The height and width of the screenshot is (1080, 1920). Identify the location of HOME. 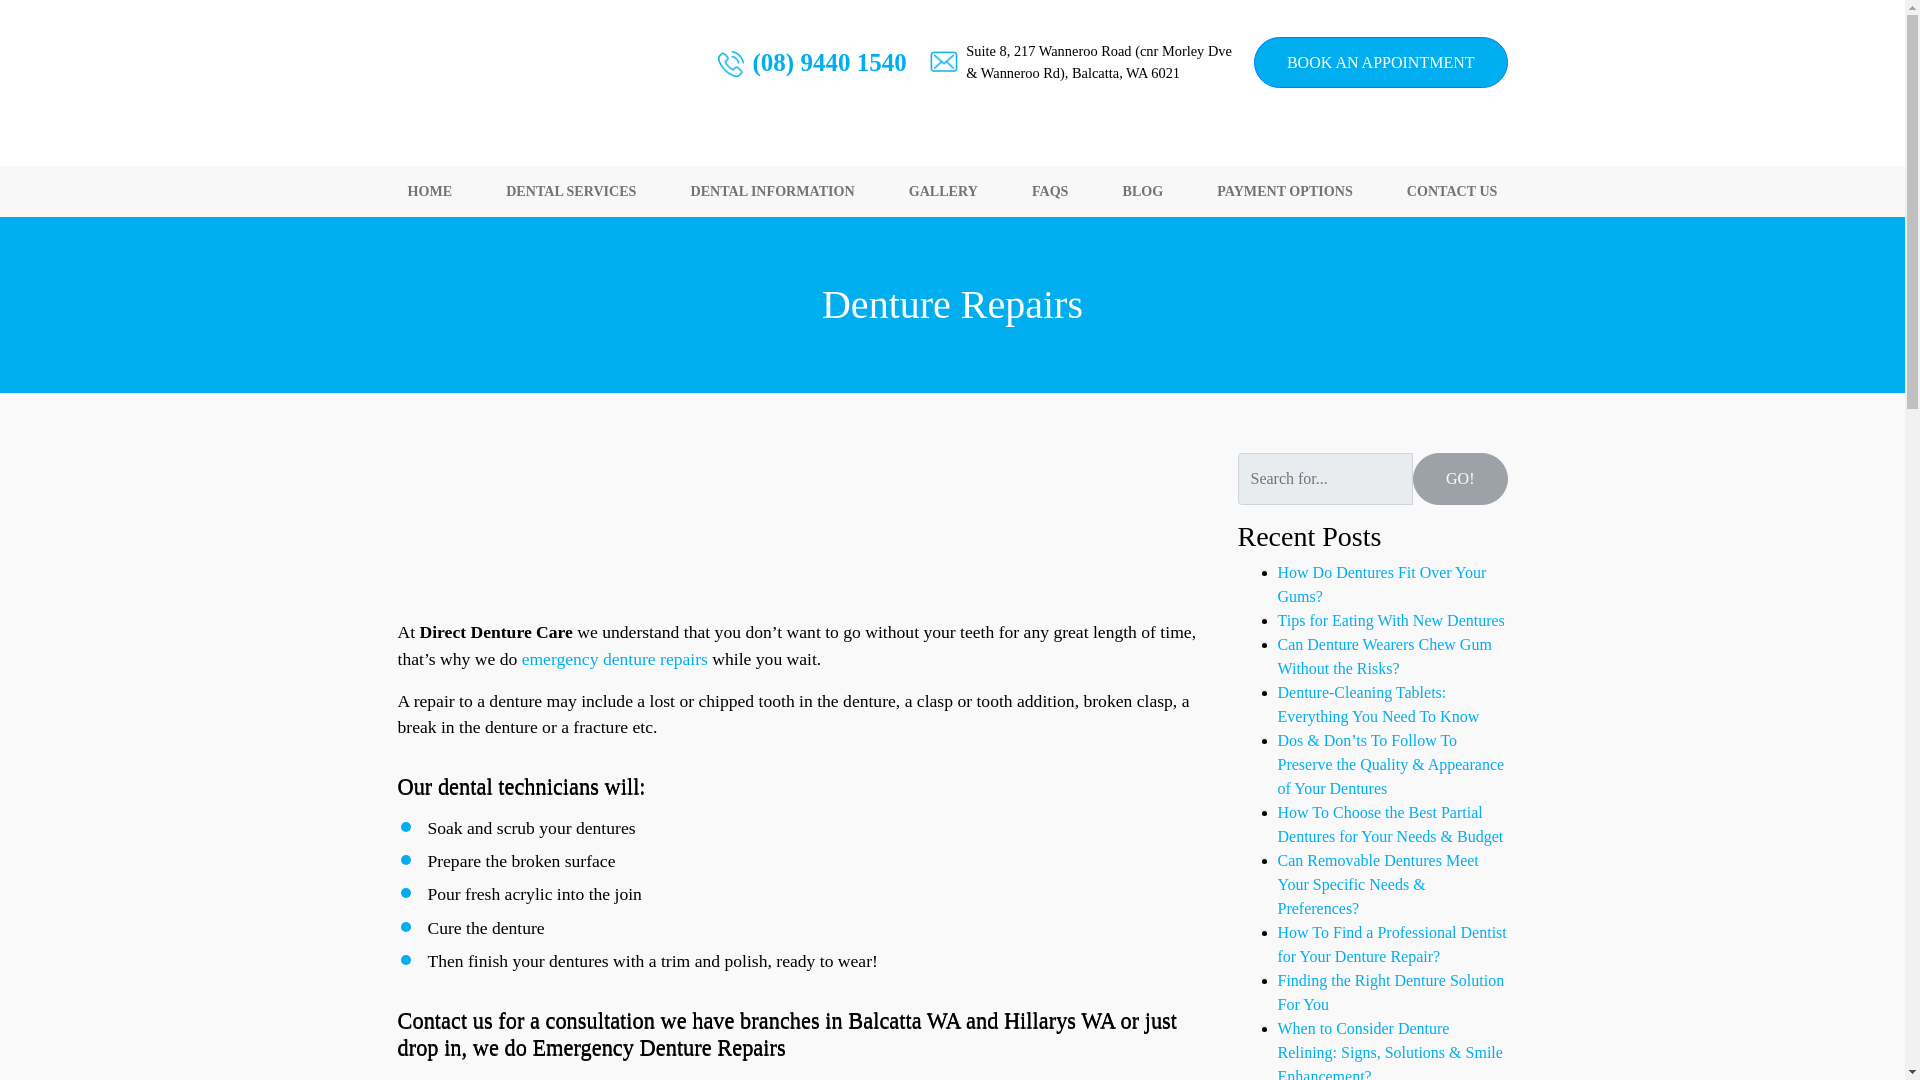
(430, 192).